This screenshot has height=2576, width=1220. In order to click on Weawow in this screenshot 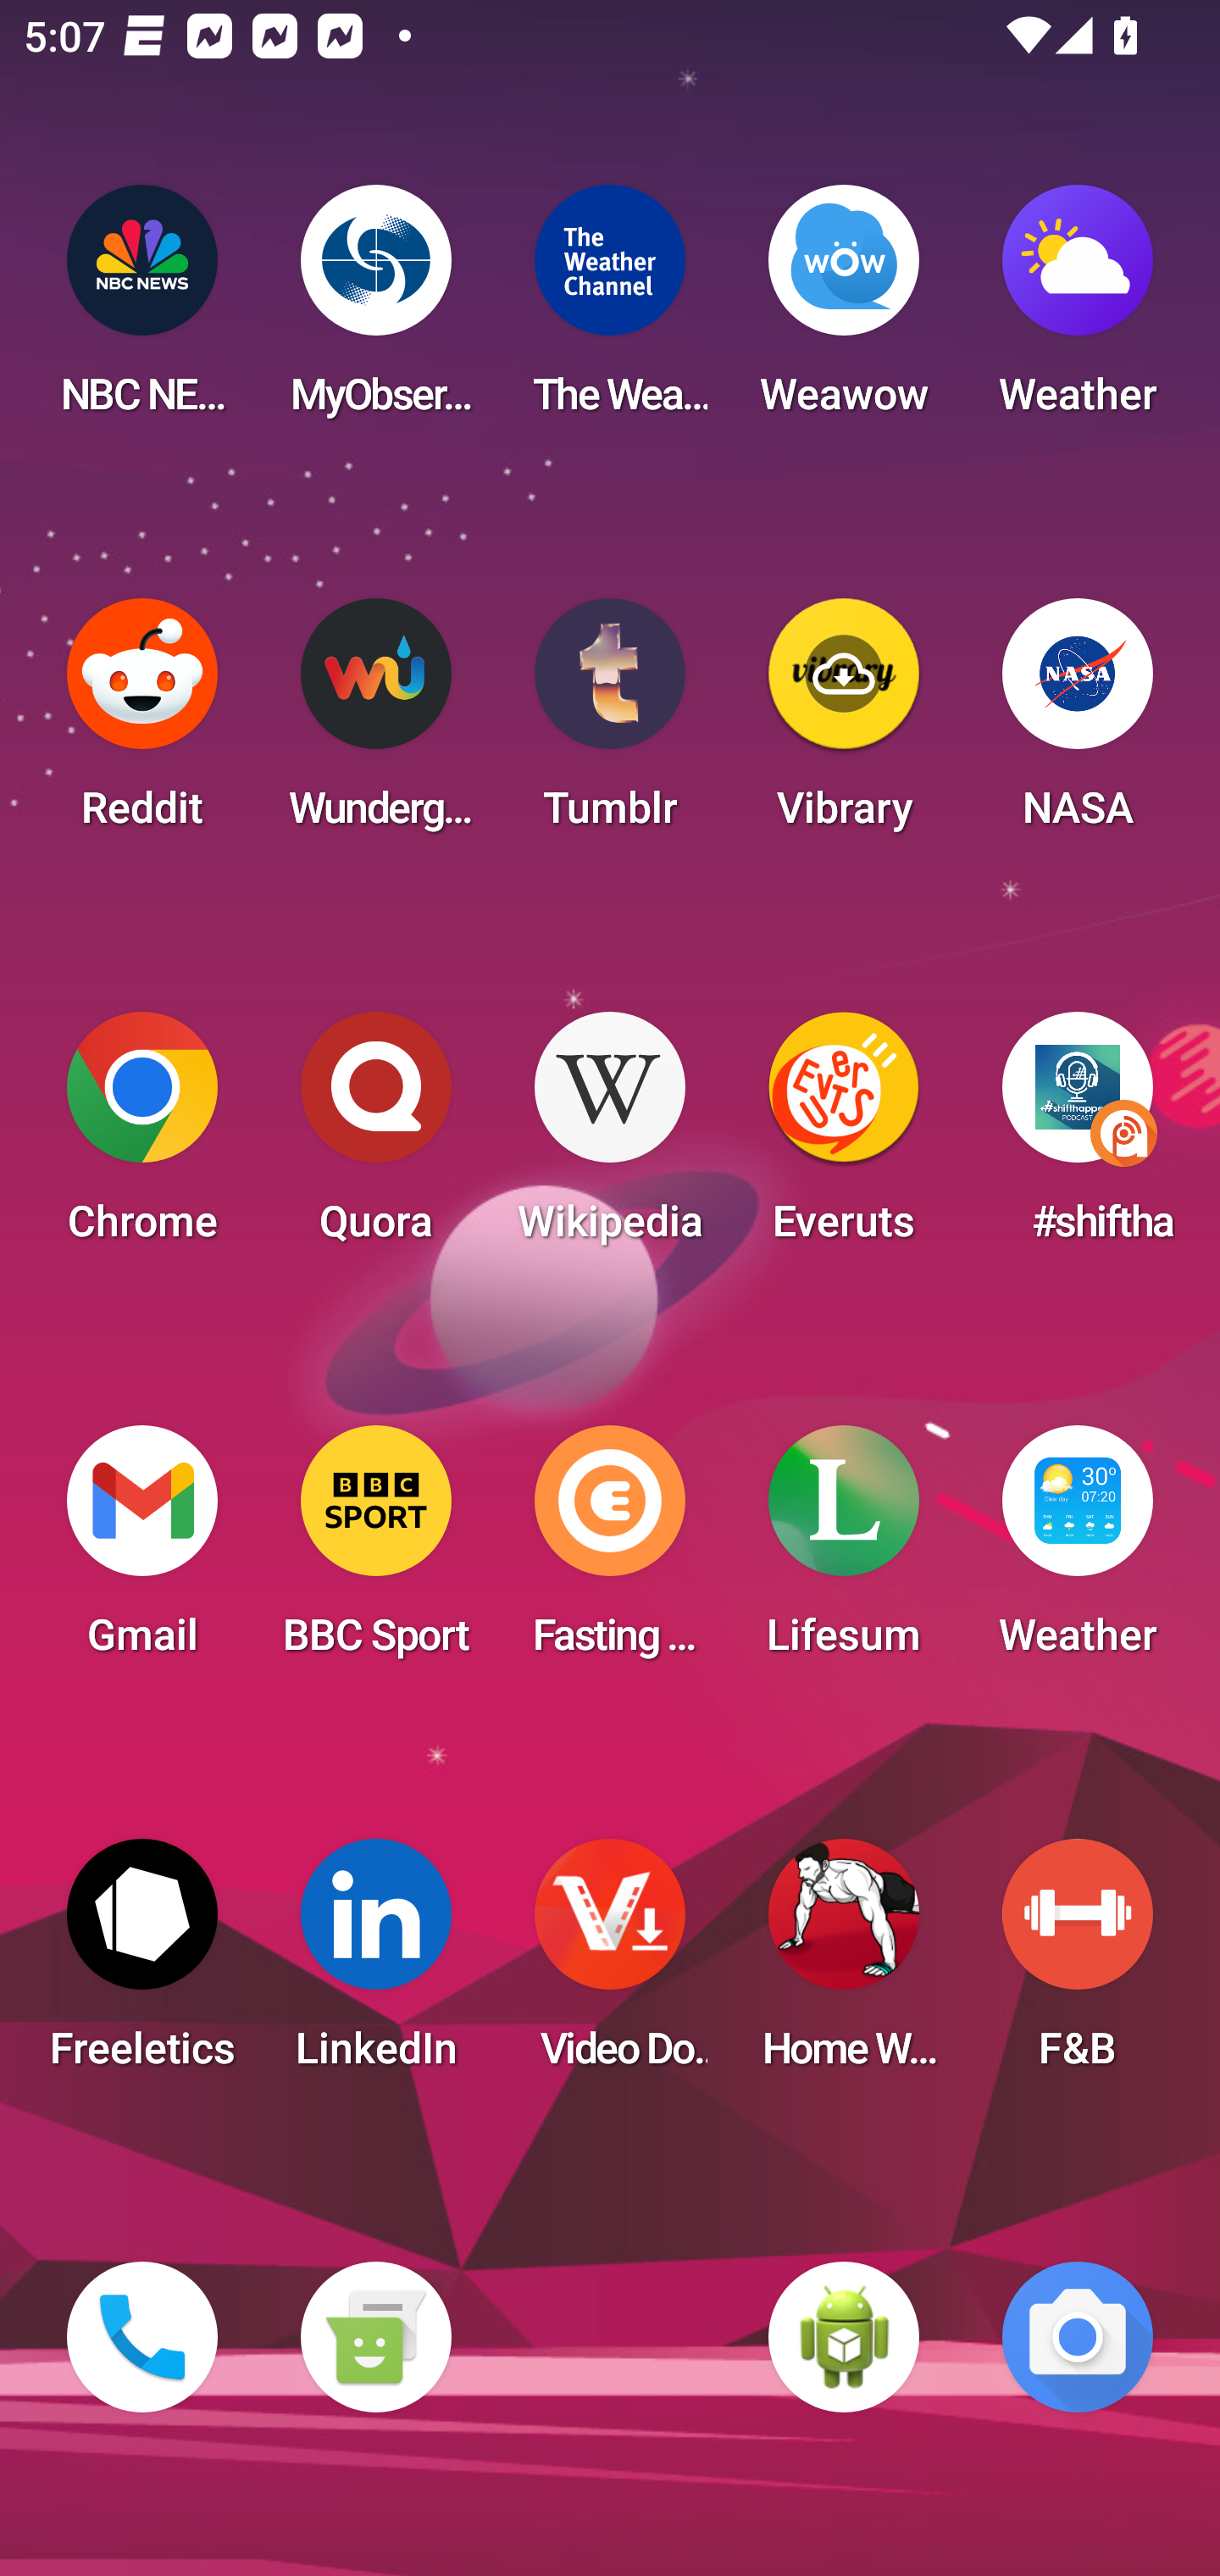, I will do `click(844, 310)`.